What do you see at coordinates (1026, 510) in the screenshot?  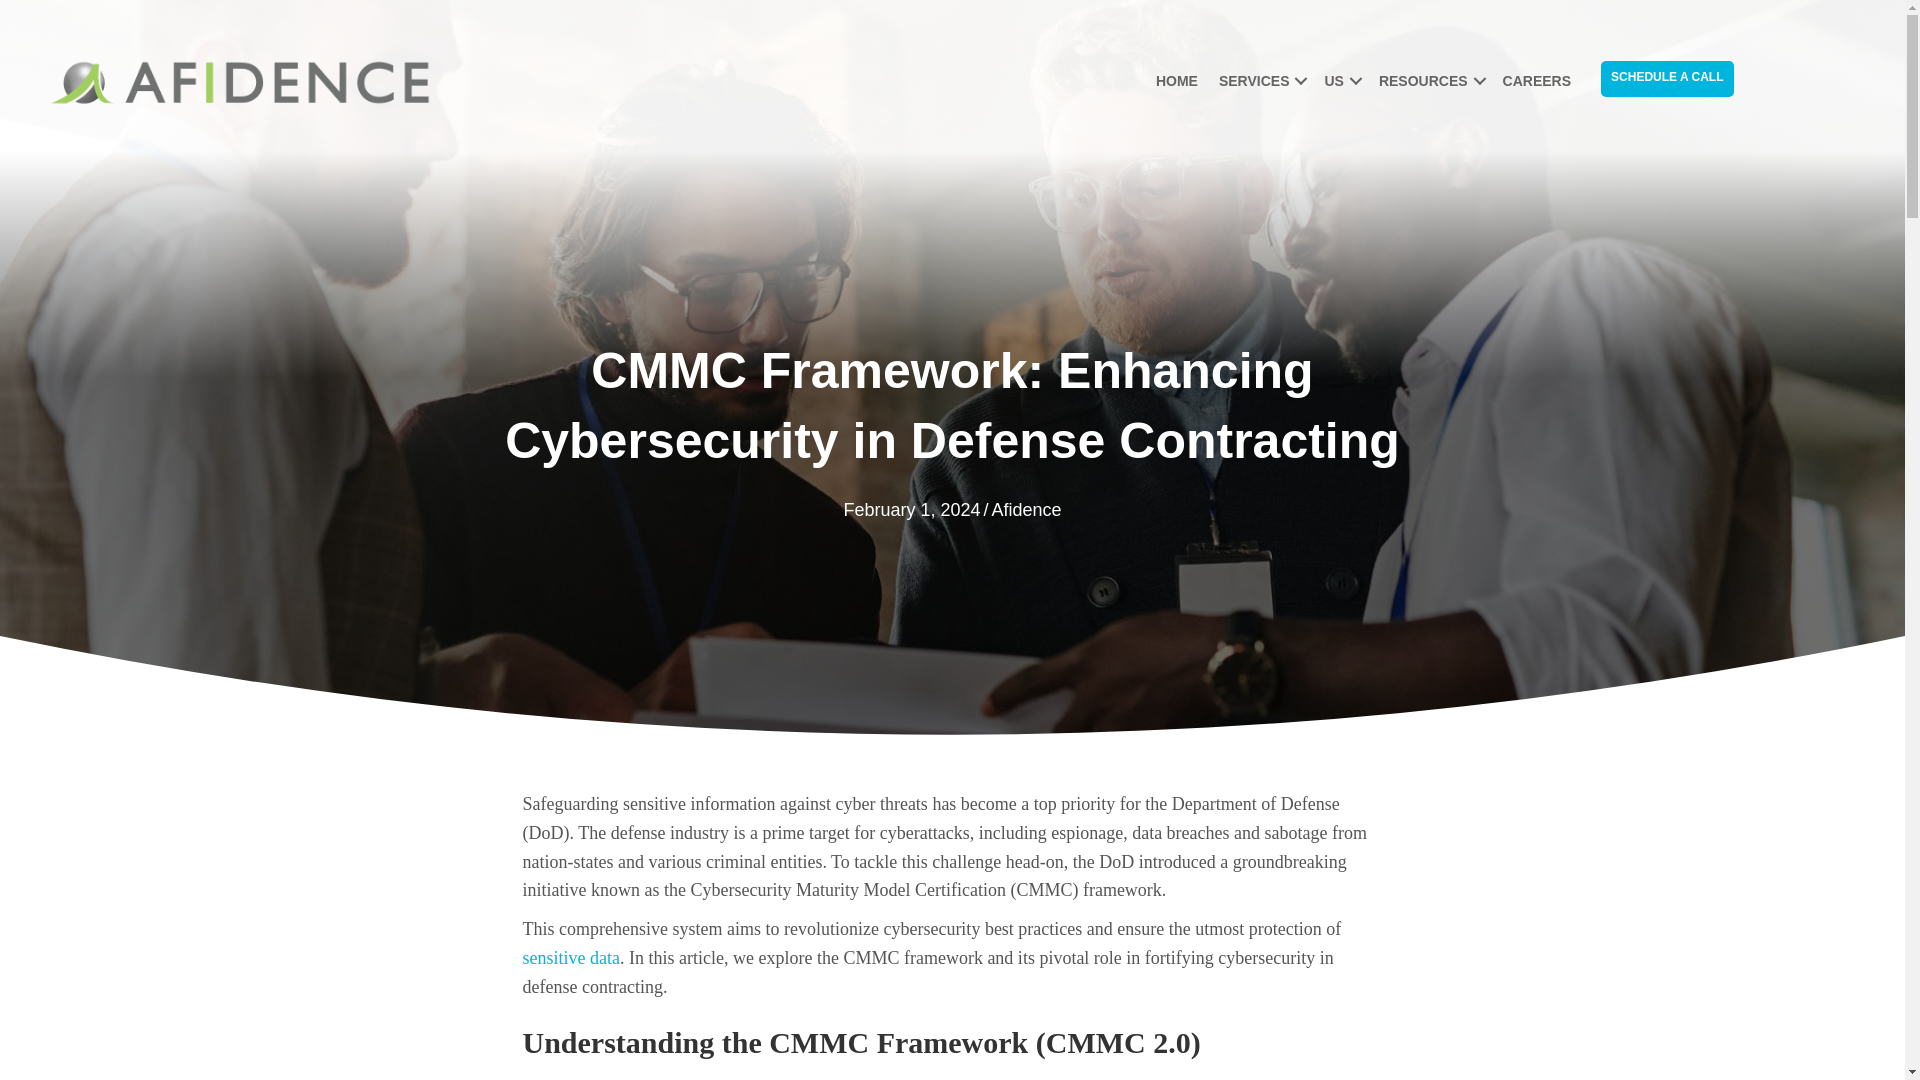 I see `Afidence` at bounding box center [1026, 510].